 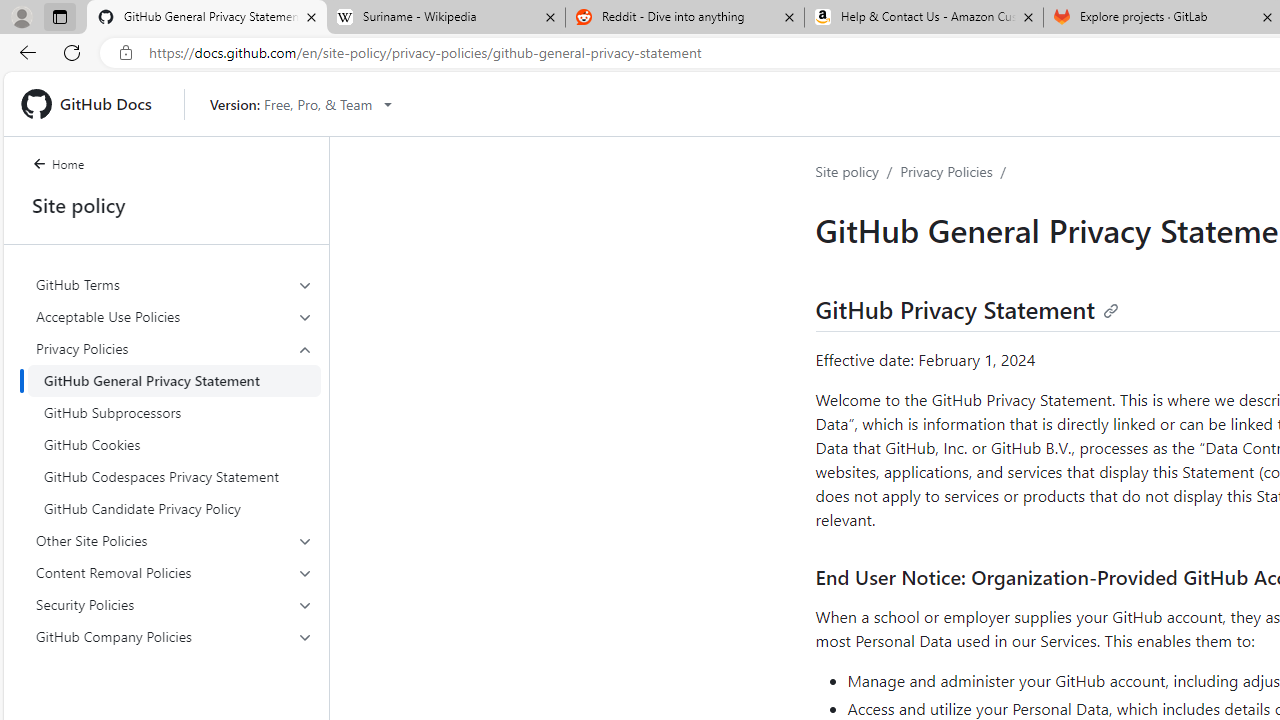 I want to click on GitHub Cookies, so click(x=174, y=444).